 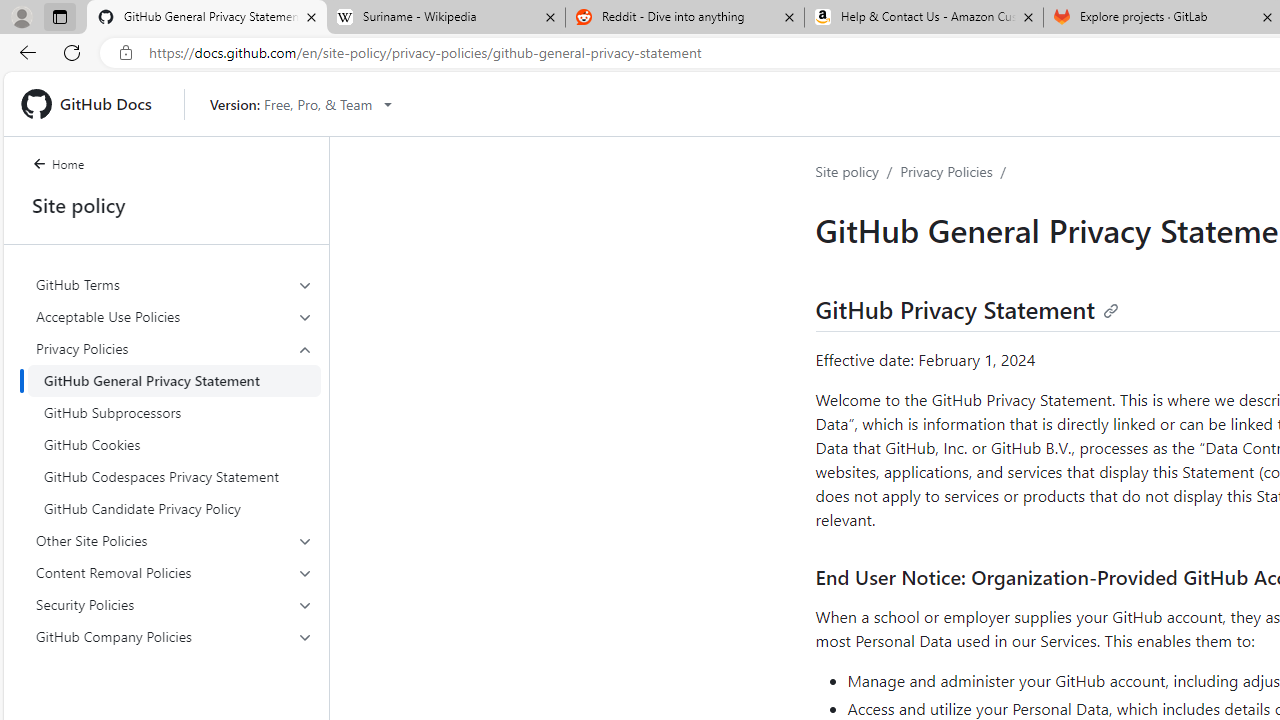 I want to click on GitHub Cookies, so click(x=174, y=444).